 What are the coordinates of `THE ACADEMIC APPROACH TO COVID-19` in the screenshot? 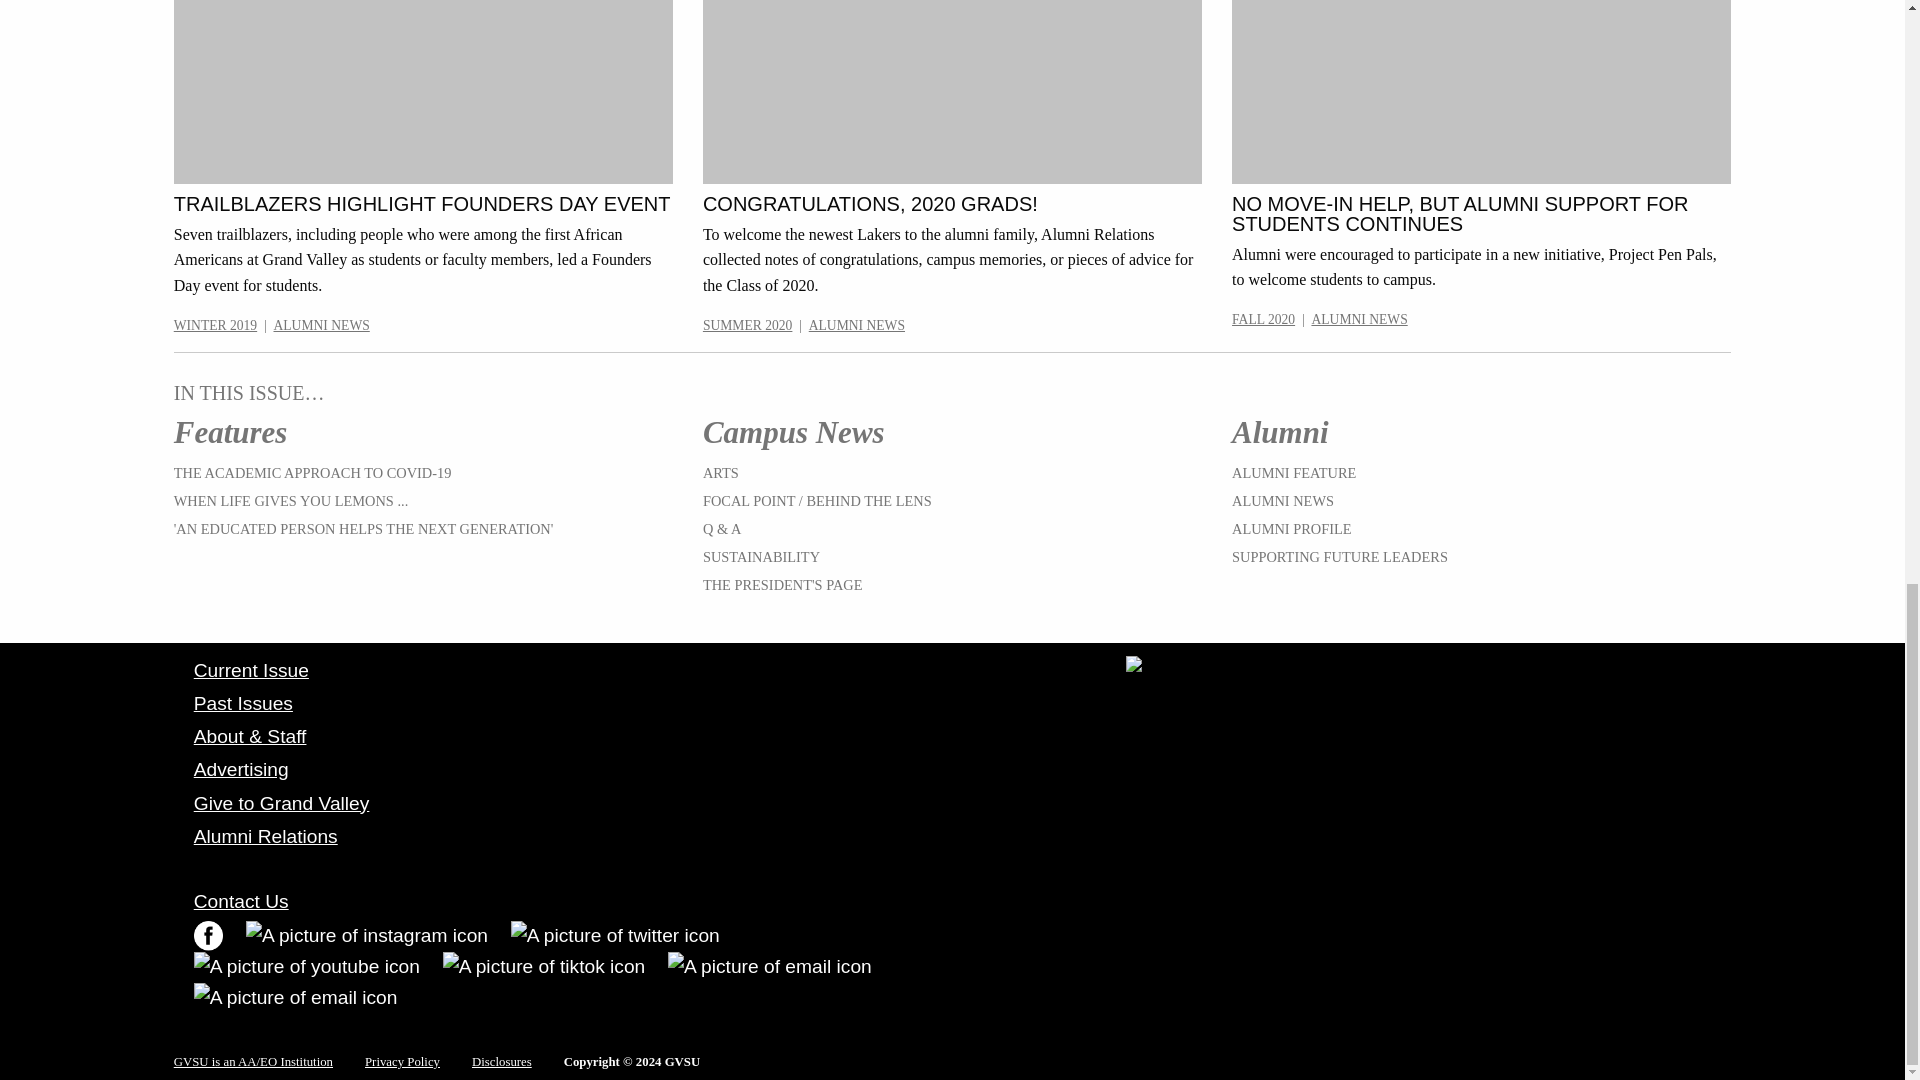 It's located at (312, 472).